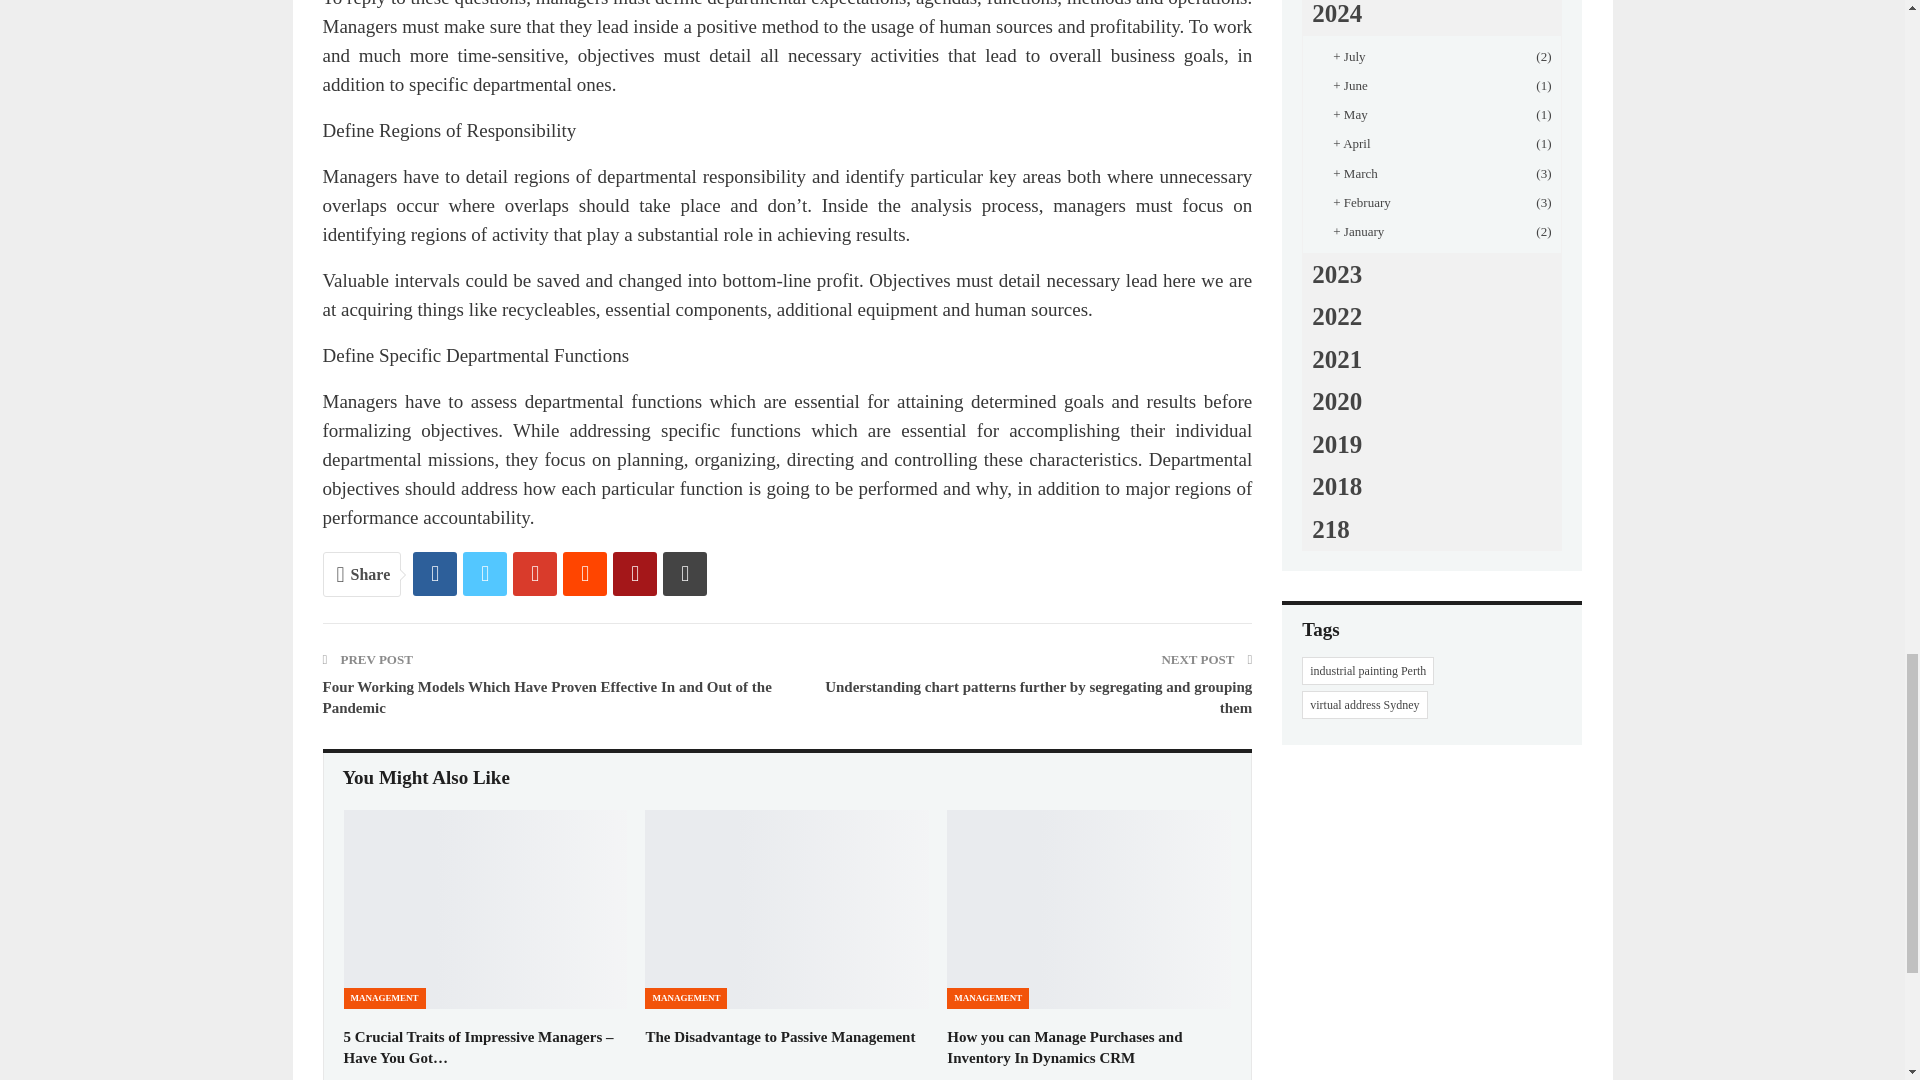 Image resolution: width=1920 pixels, height=1080 pixels. Describe the element at coordinates (787, 909) in the screenshot. I see `The Disadvantage to Passive Management` at that location.